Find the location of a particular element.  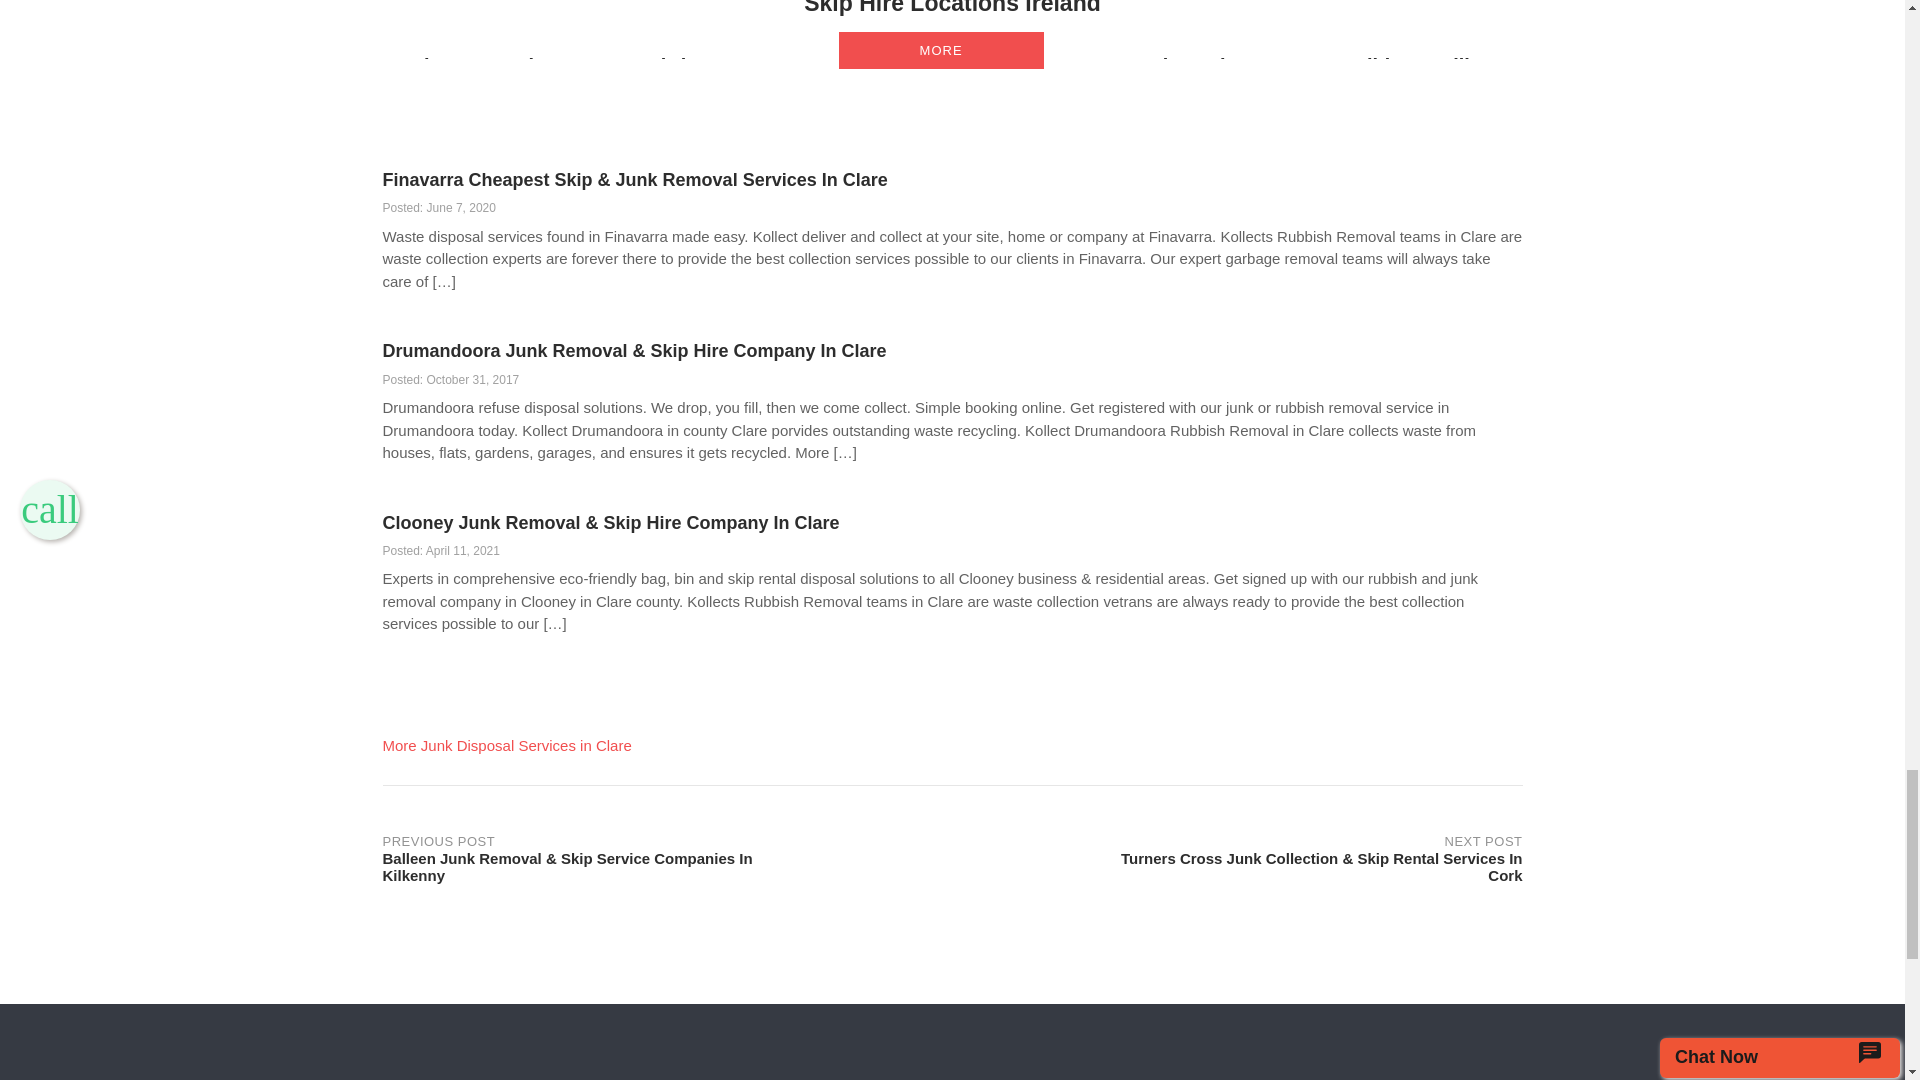

Leitrim is located at coordinates (670, 66).